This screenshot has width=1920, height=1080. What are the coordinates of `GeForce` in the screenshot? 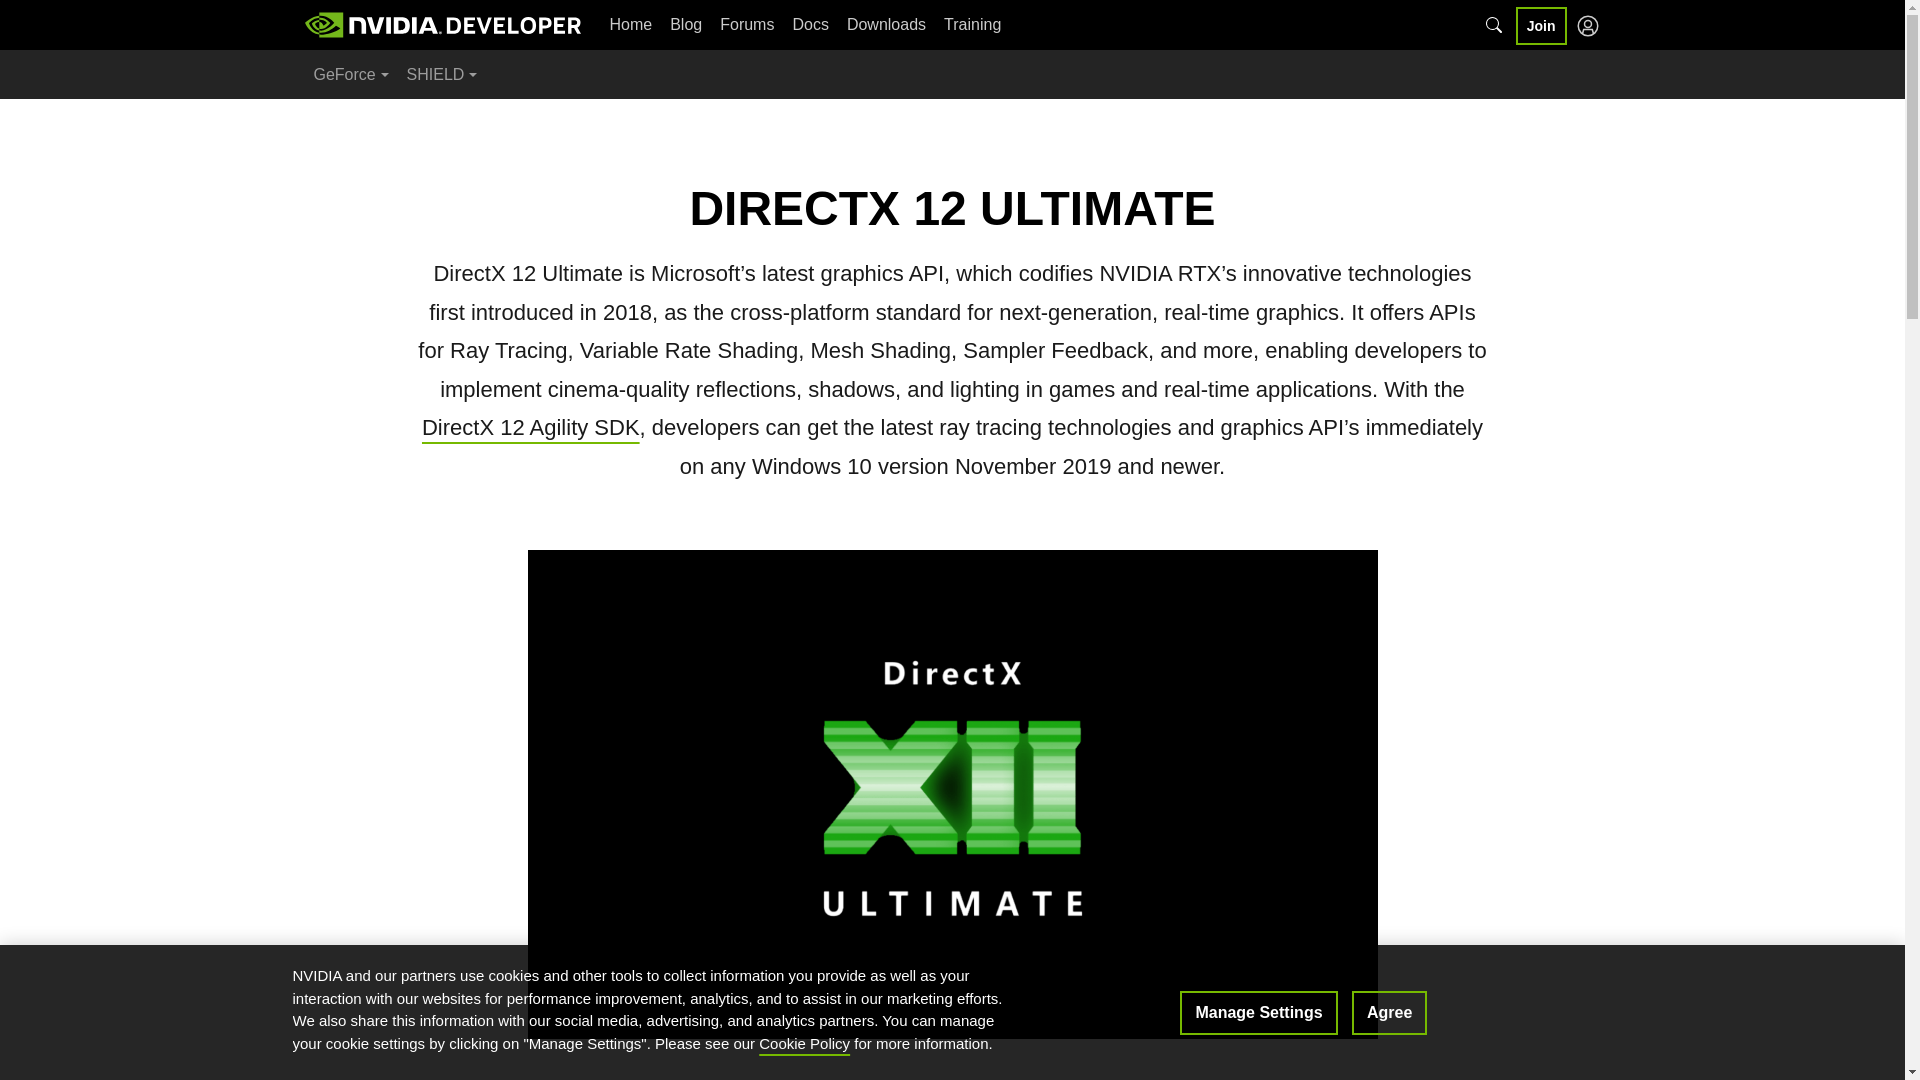 It's located at (350, 74).